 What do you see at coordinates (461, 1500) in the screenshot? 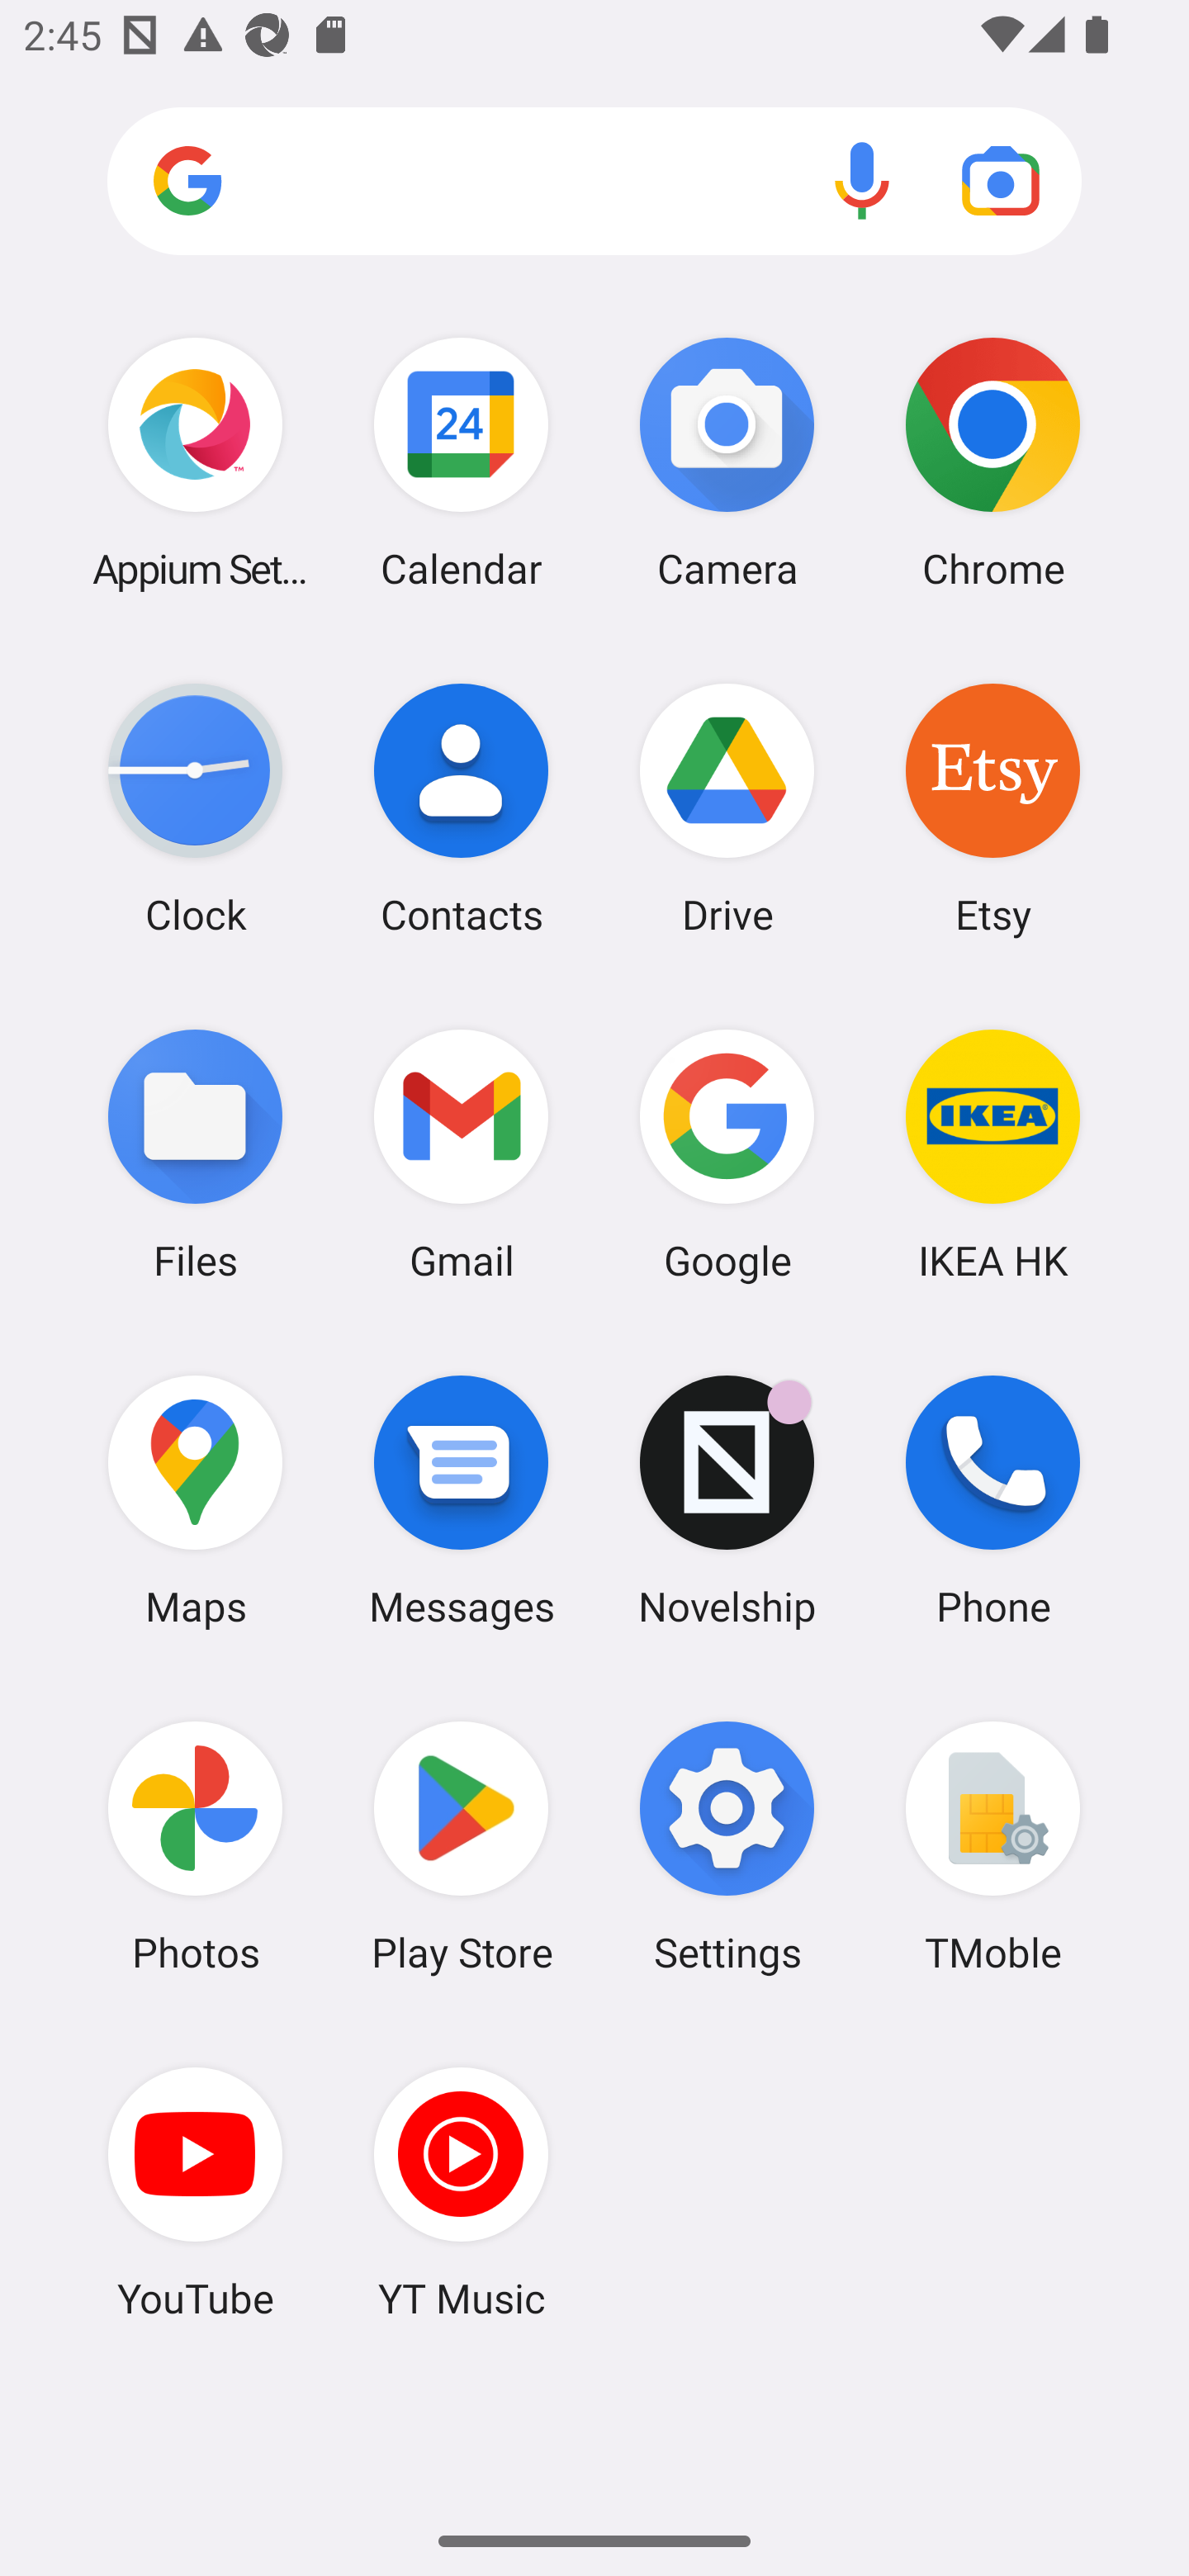
I see `Messages` at bounding box center [461, 1500].